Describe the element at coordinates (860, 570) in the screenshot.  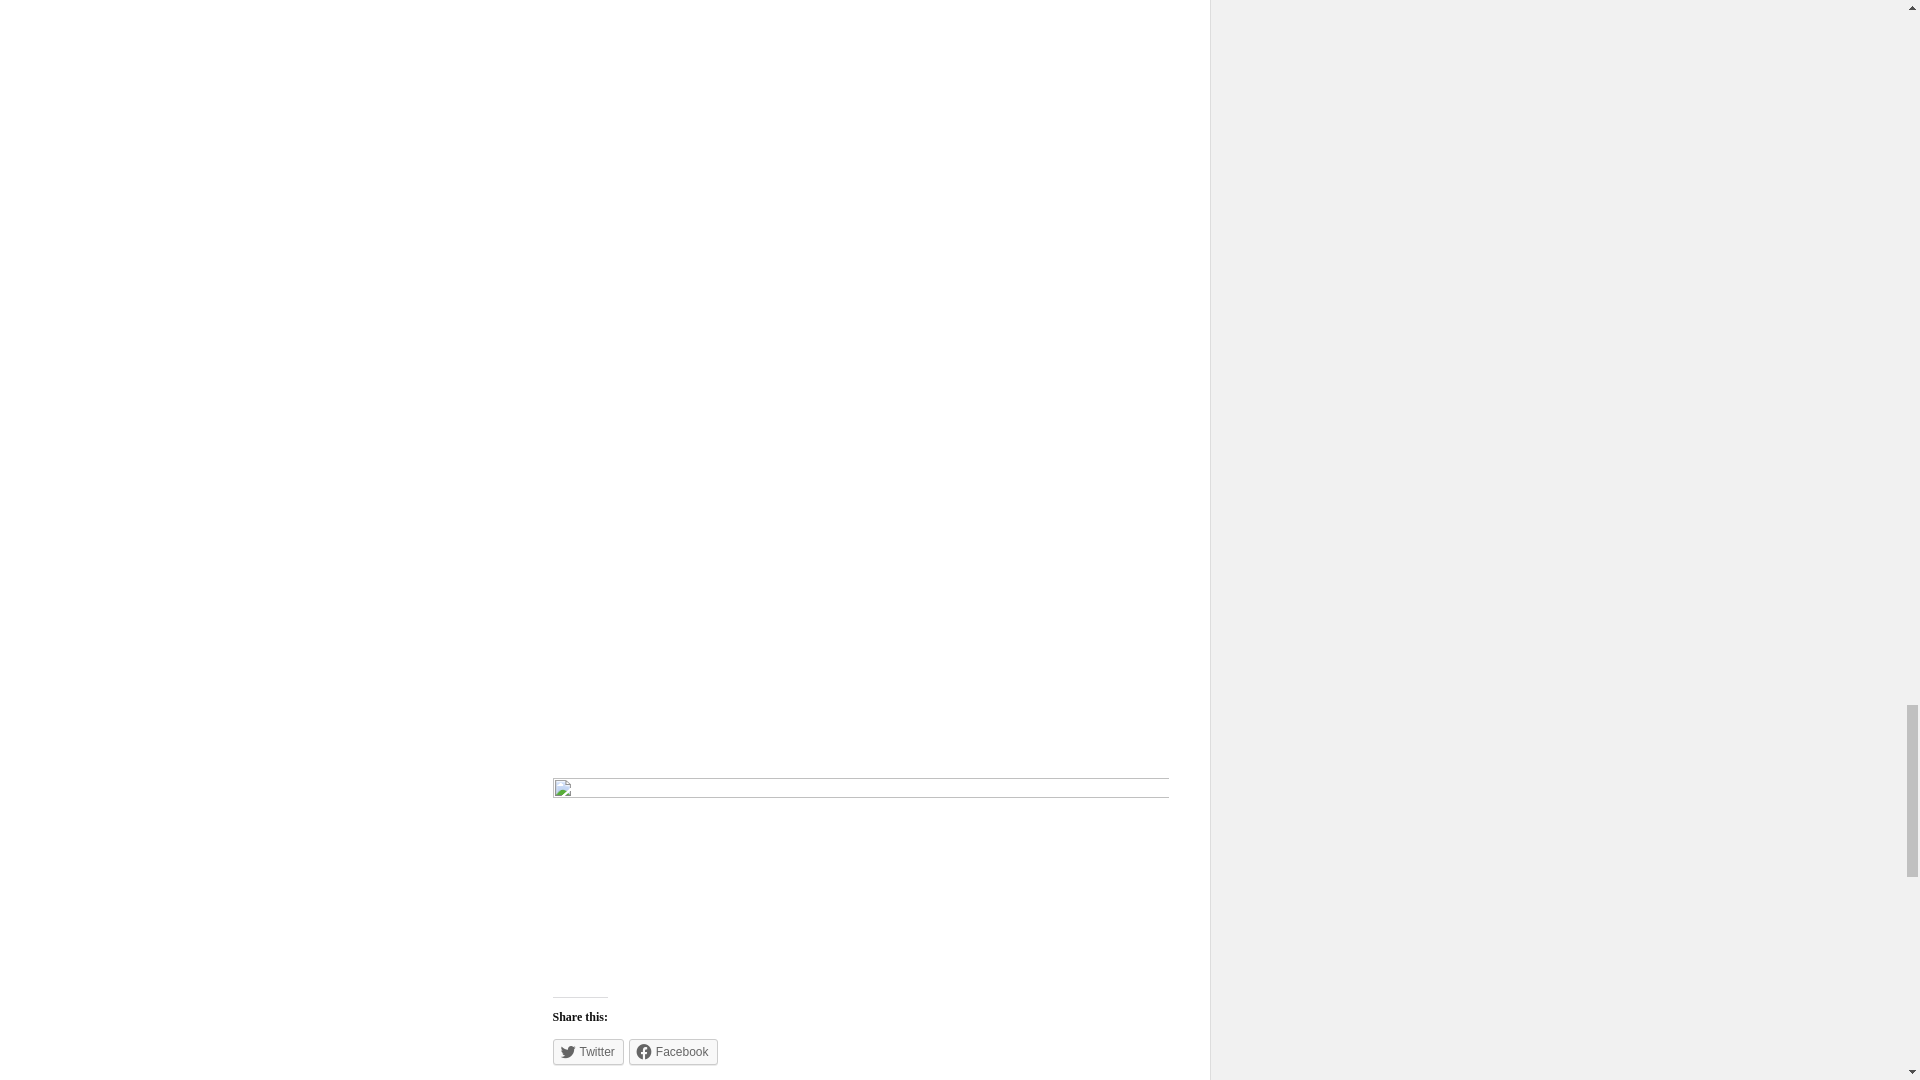
I see `Demos Galore January 2021: Many Messages Bundle` at that location.